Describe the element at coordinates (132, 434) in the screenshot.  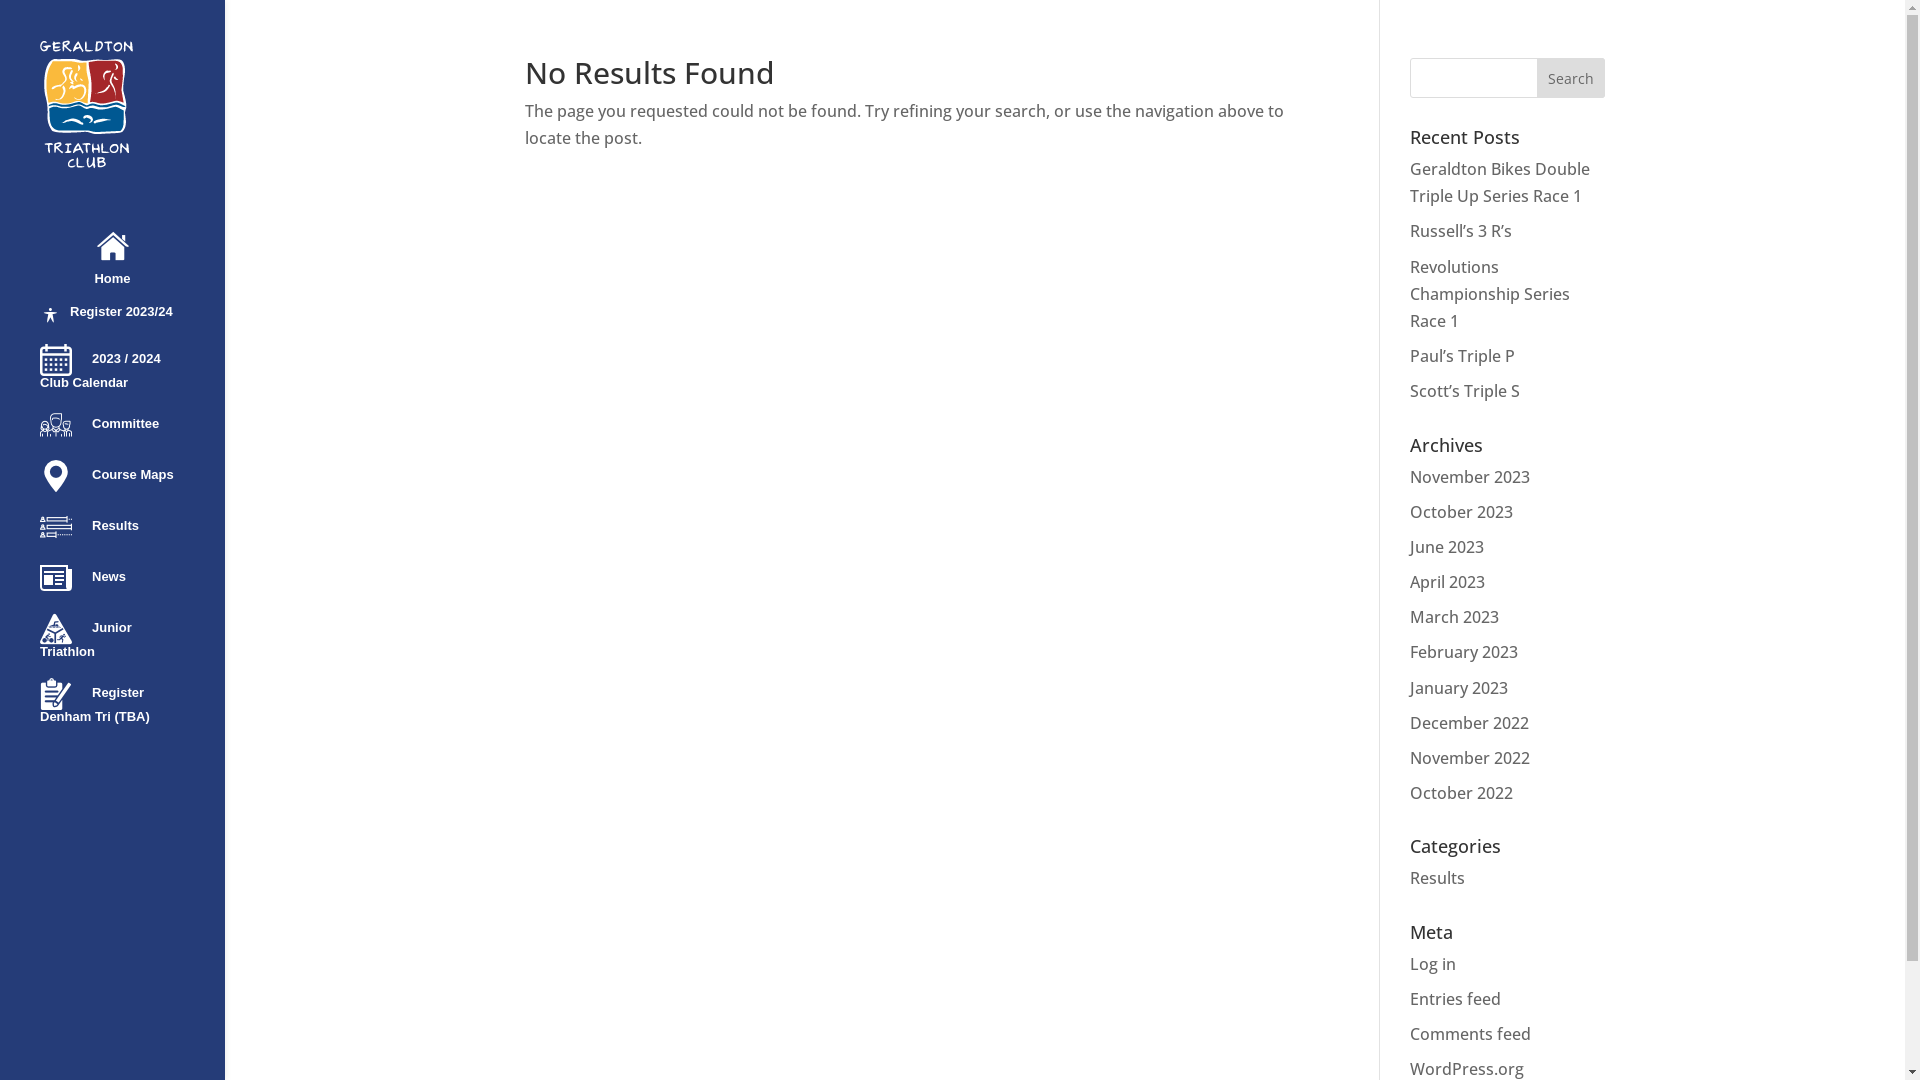
I see `Committee` at that location.